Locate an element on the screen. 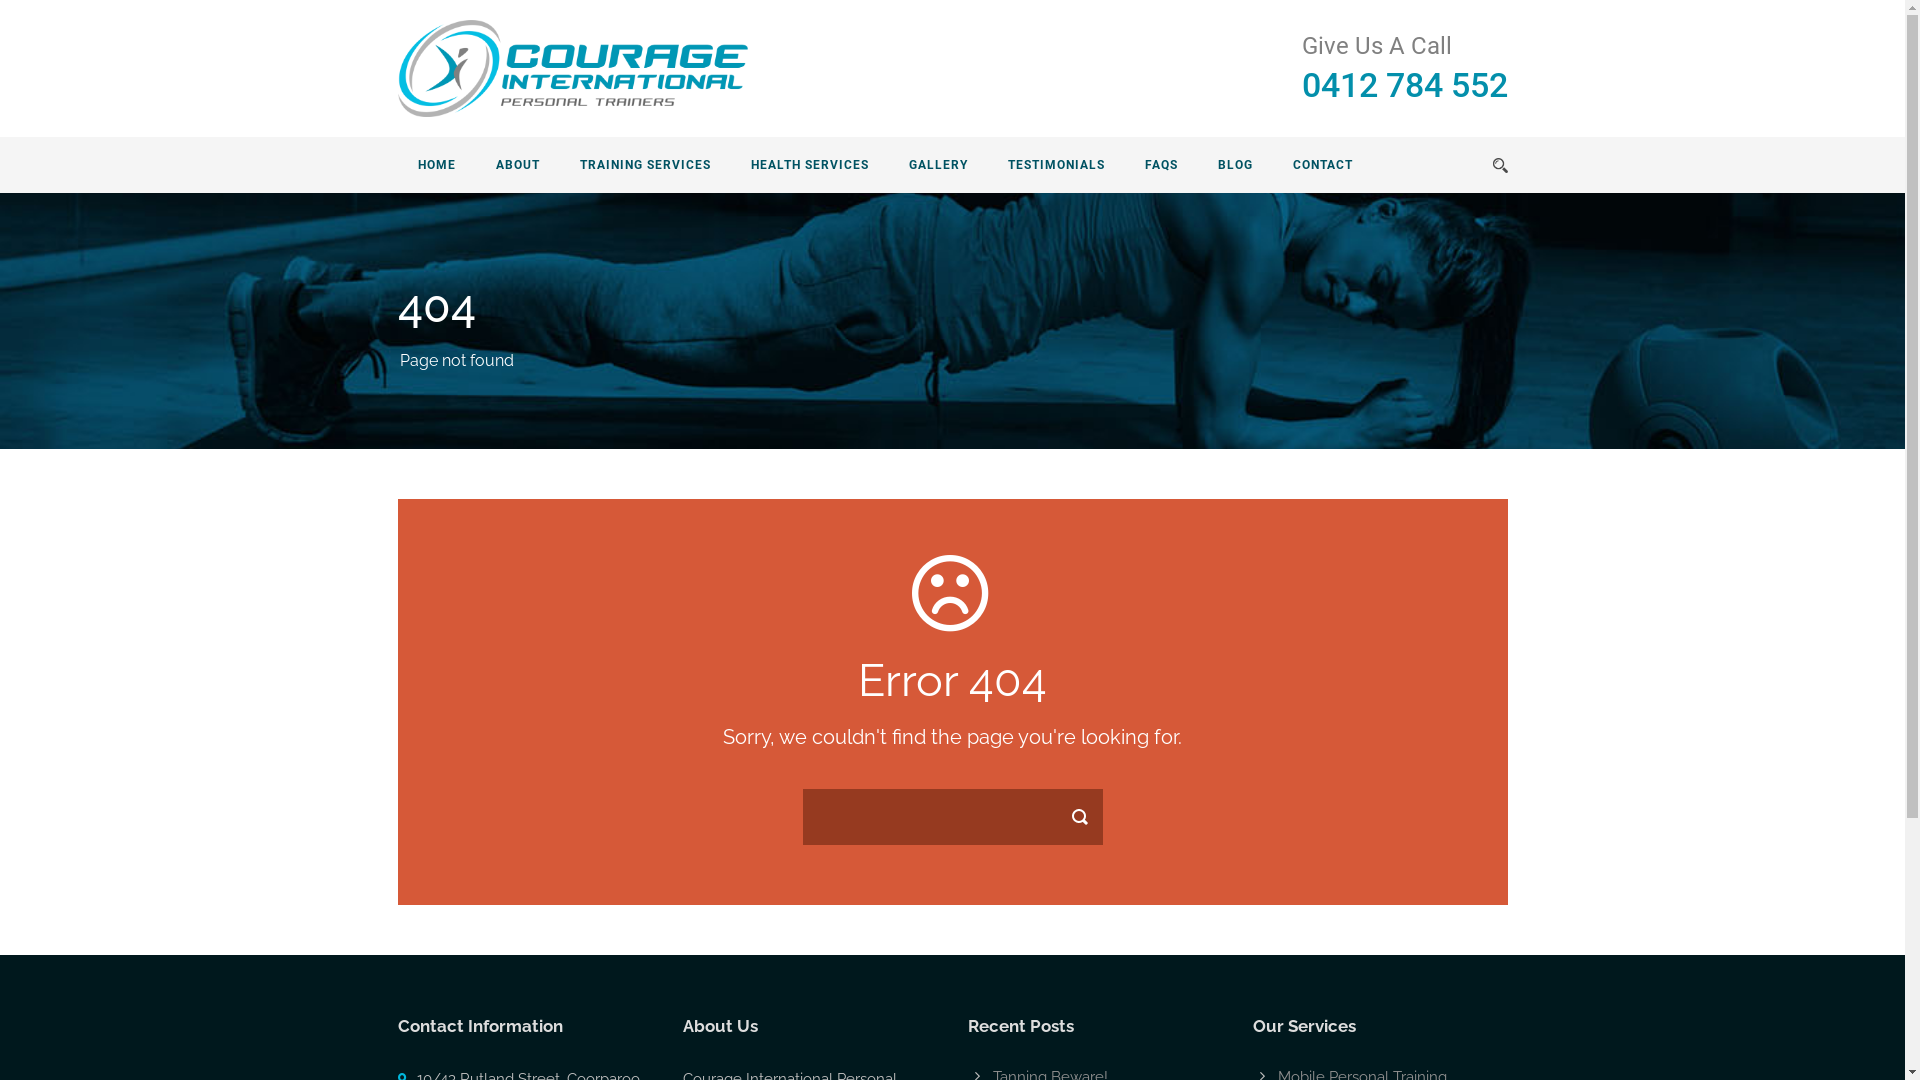  0412 784 552 is located at coordinates (1405, 85).